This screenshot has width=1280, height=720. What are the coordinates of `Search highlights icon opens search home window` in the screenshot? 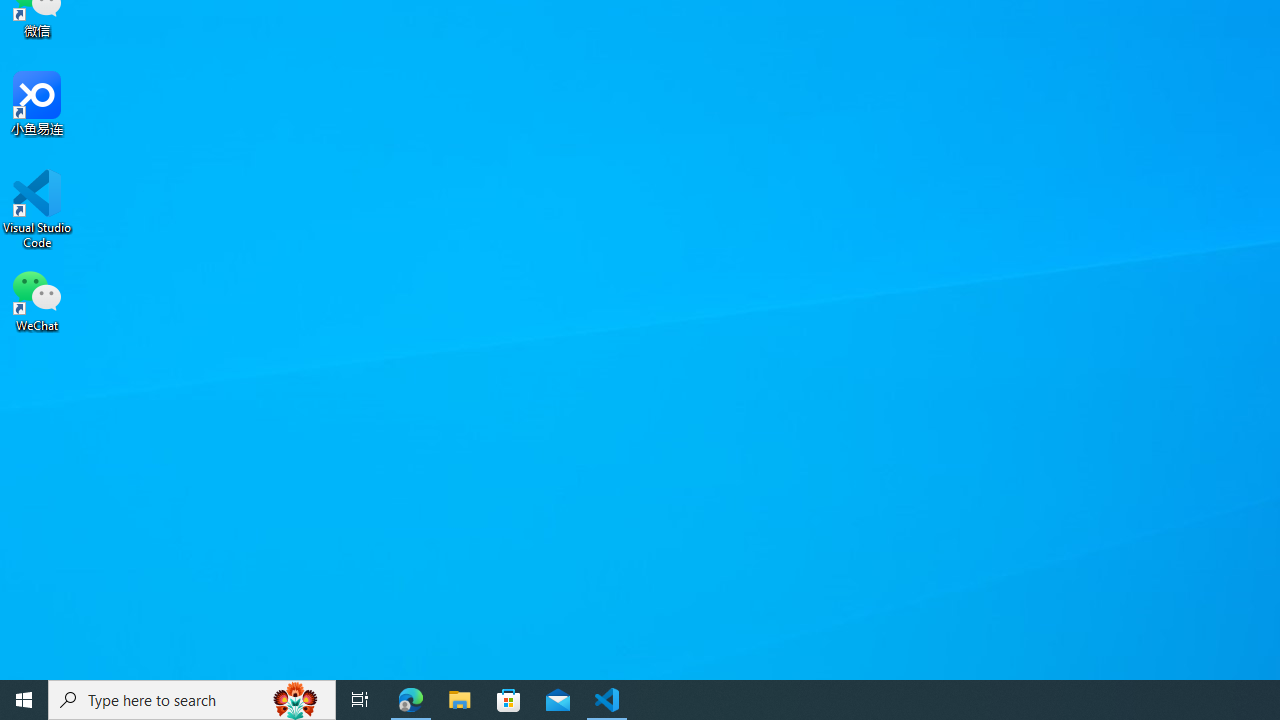 It's located at (296, 700).